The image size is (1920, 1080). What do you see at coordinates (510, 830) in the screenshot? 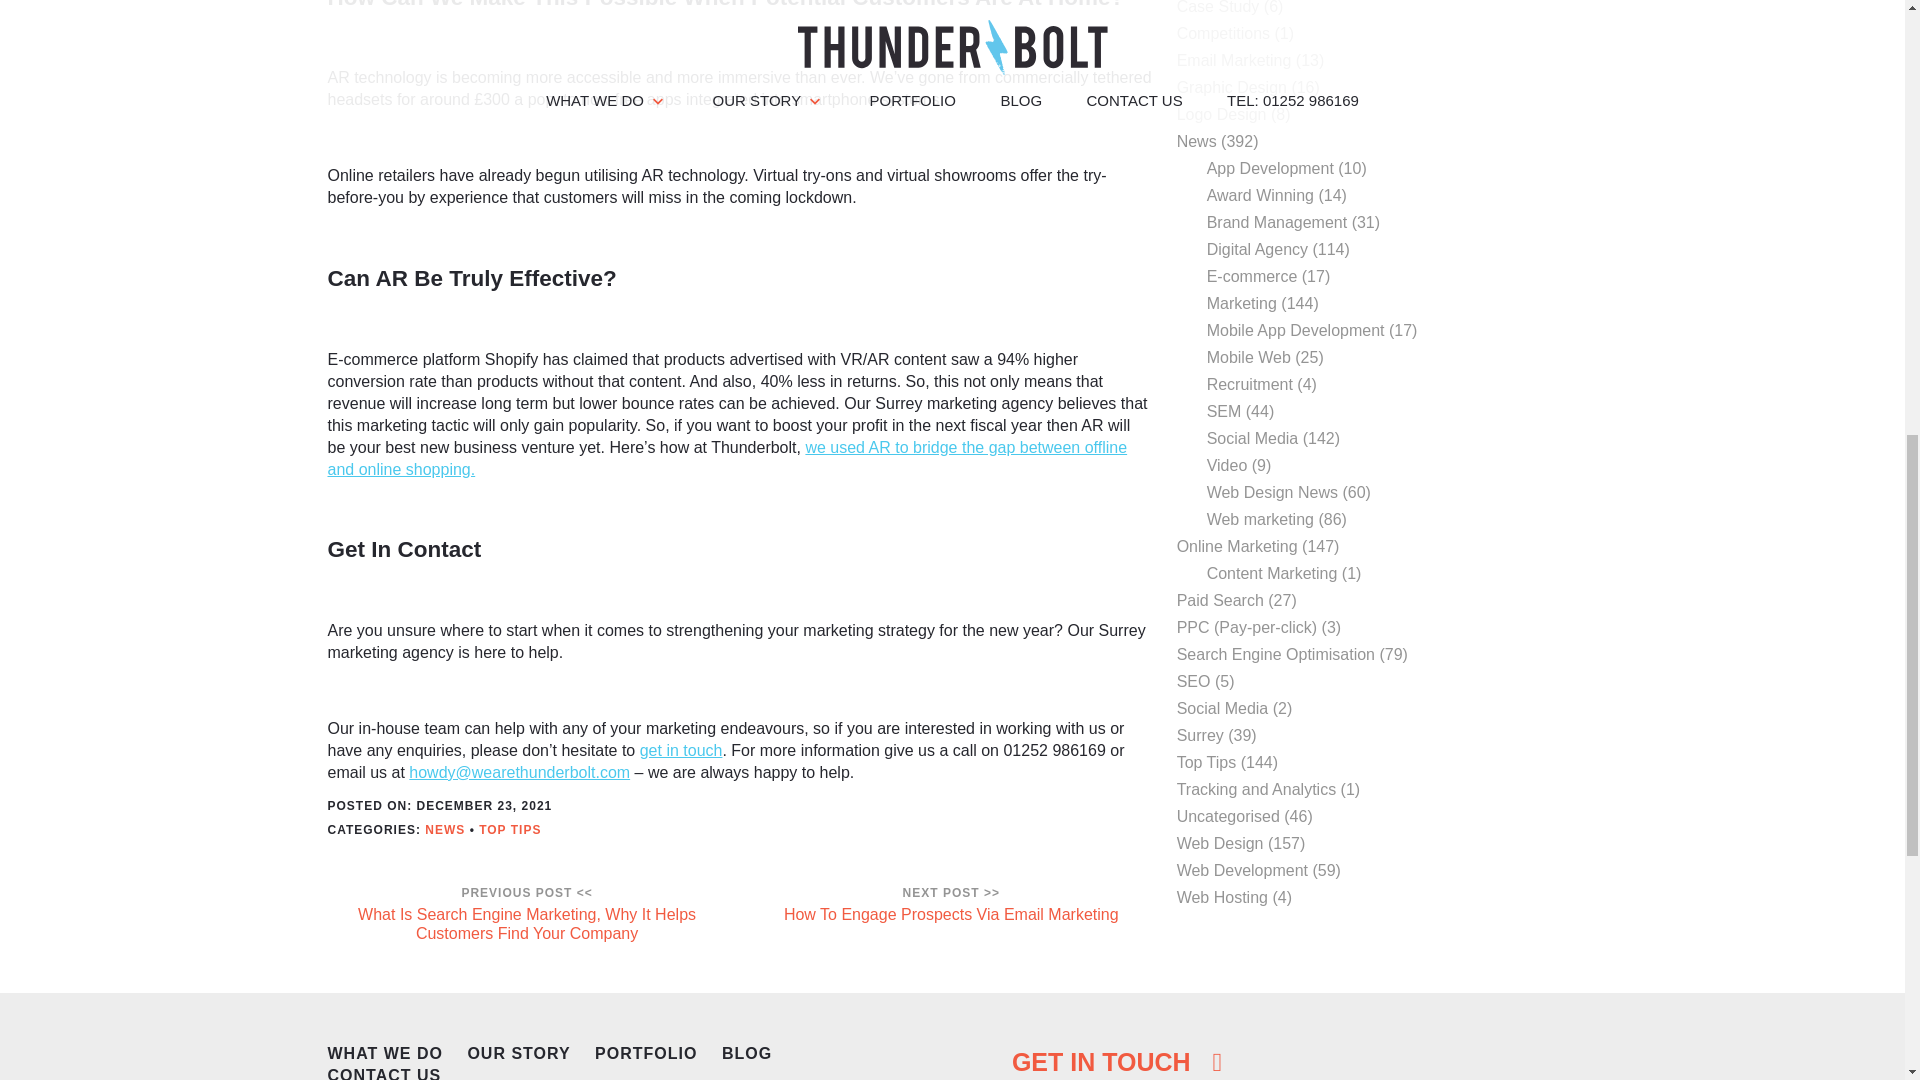
I see `TOP TIPS` at bounding box center [510, 830].